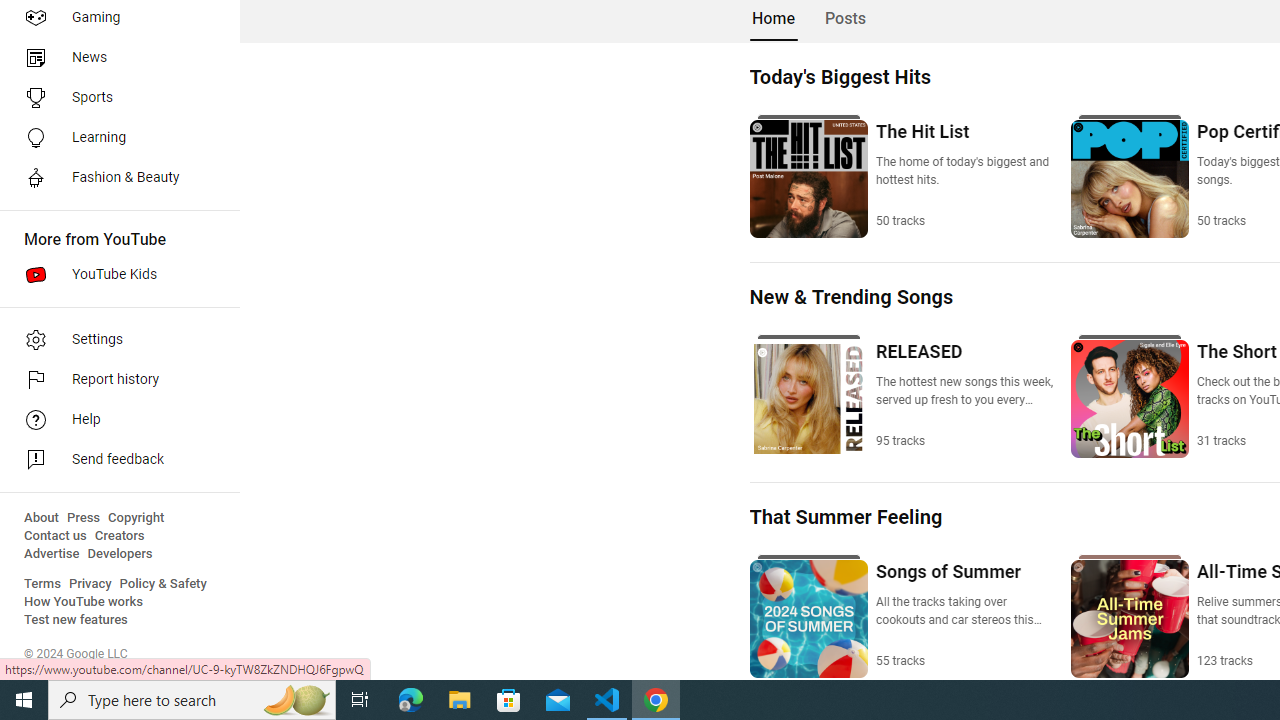 The image size is (1280, 720). What do you see at coordinates (41, 518) in the screenshot?
I see `About` at bounding box center [41, 518].